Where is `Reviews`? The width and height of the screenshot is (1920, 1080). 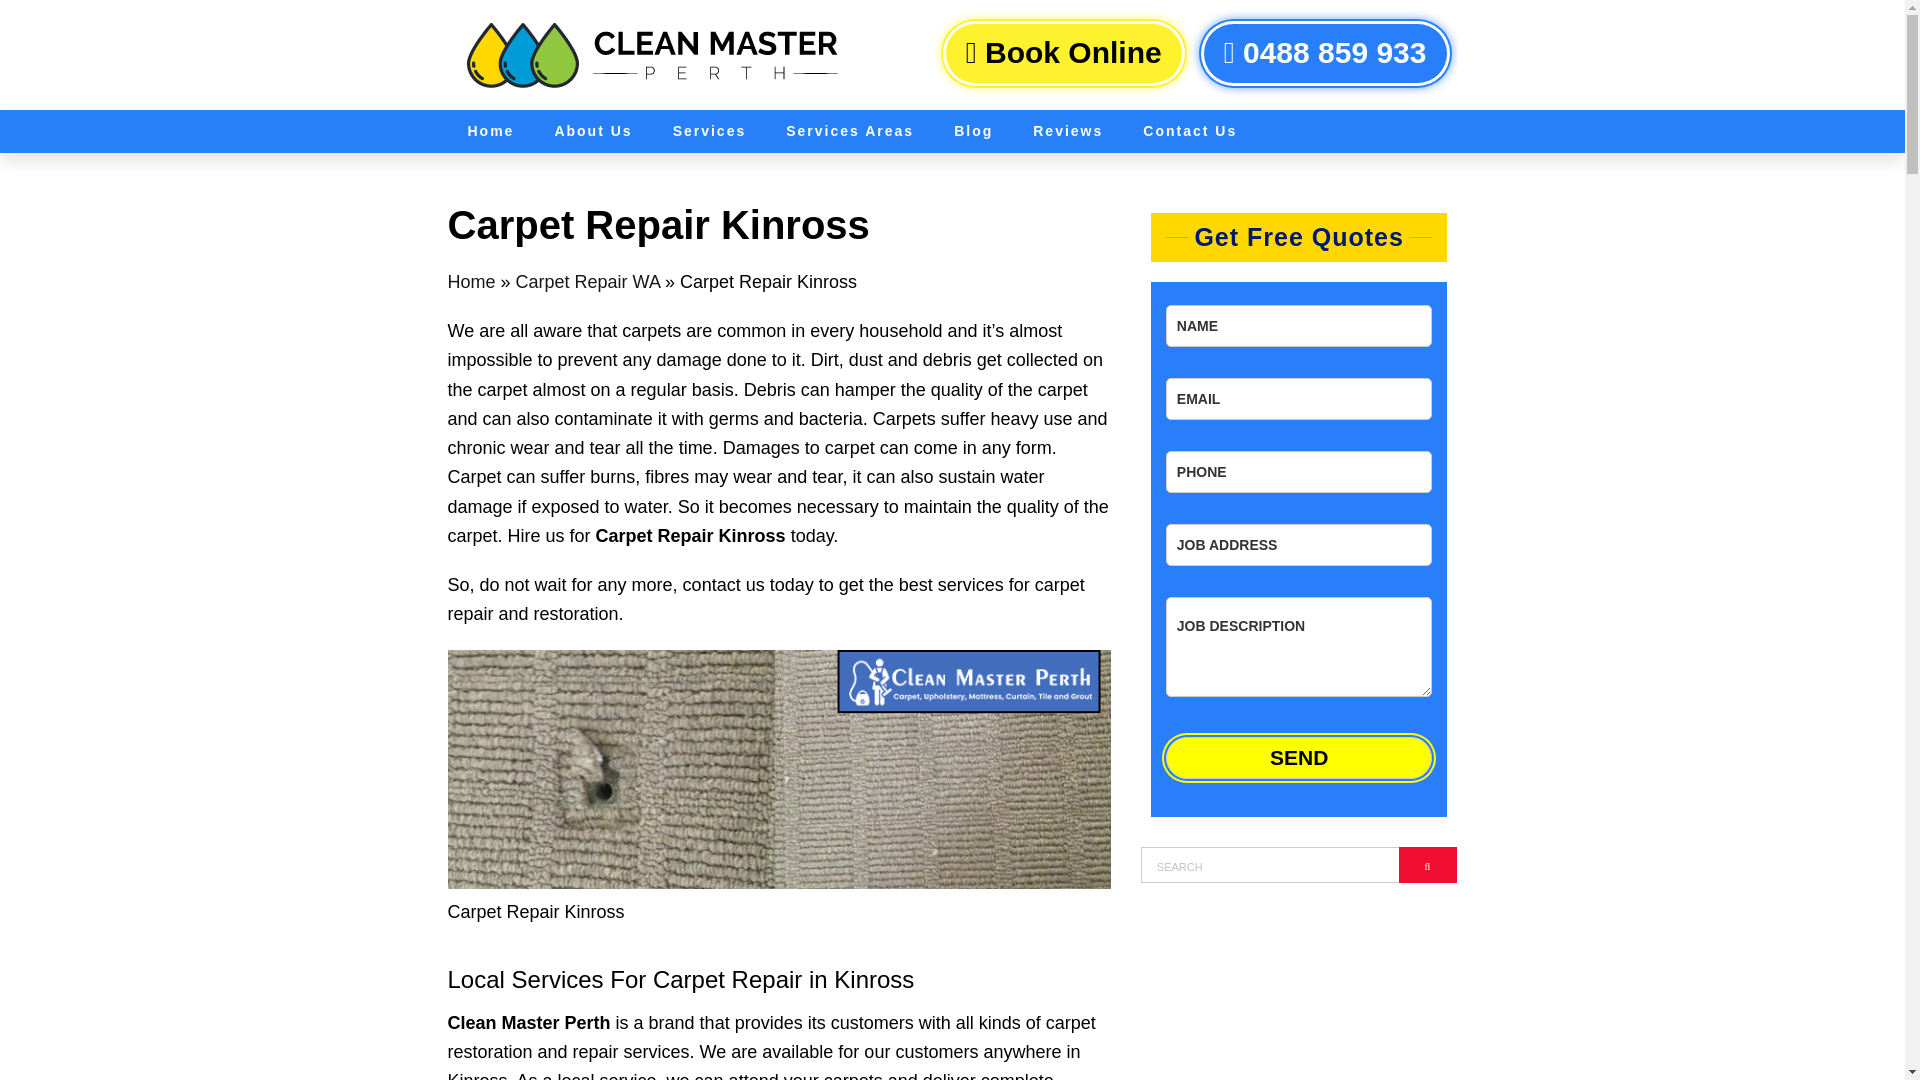 Reviews is located at coordinates (1068, 132).